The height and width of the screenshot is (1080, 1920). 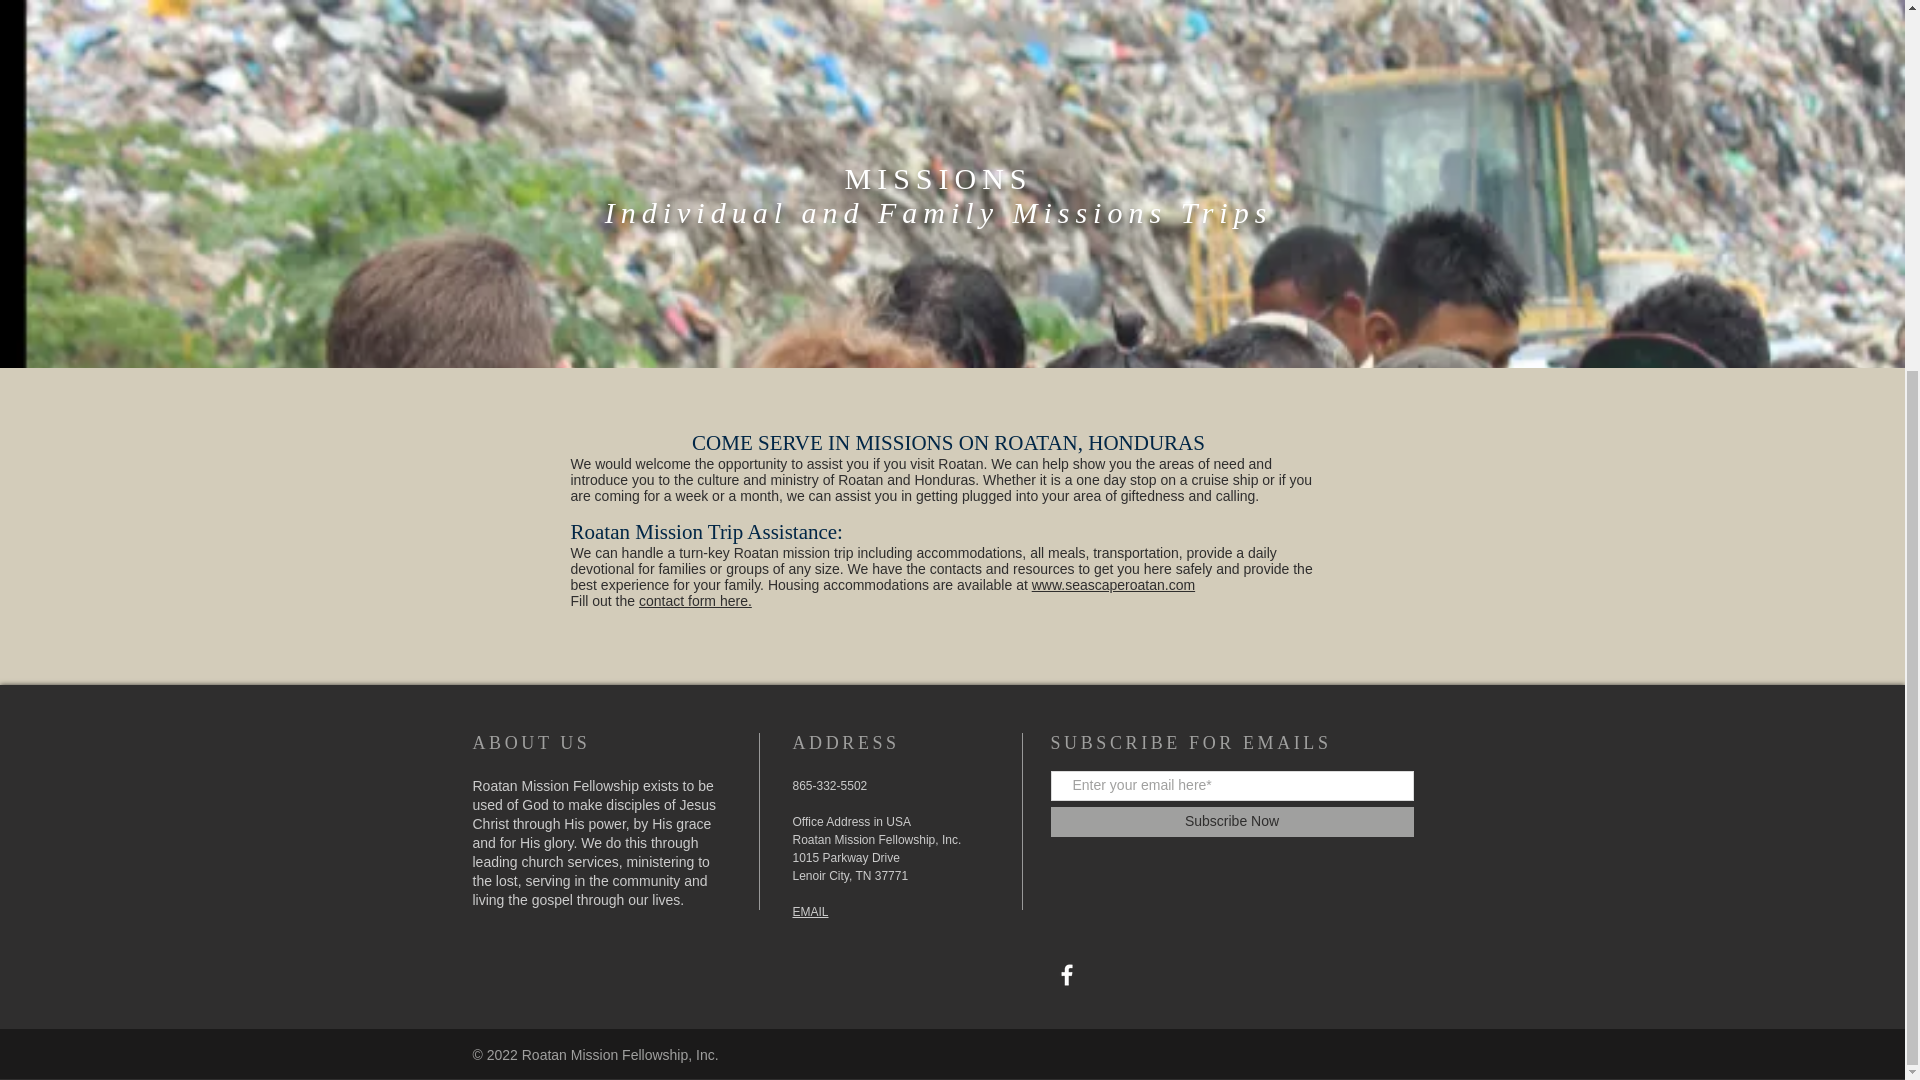 I want to click on Subscribe Now, so click(x=1232, y=822).